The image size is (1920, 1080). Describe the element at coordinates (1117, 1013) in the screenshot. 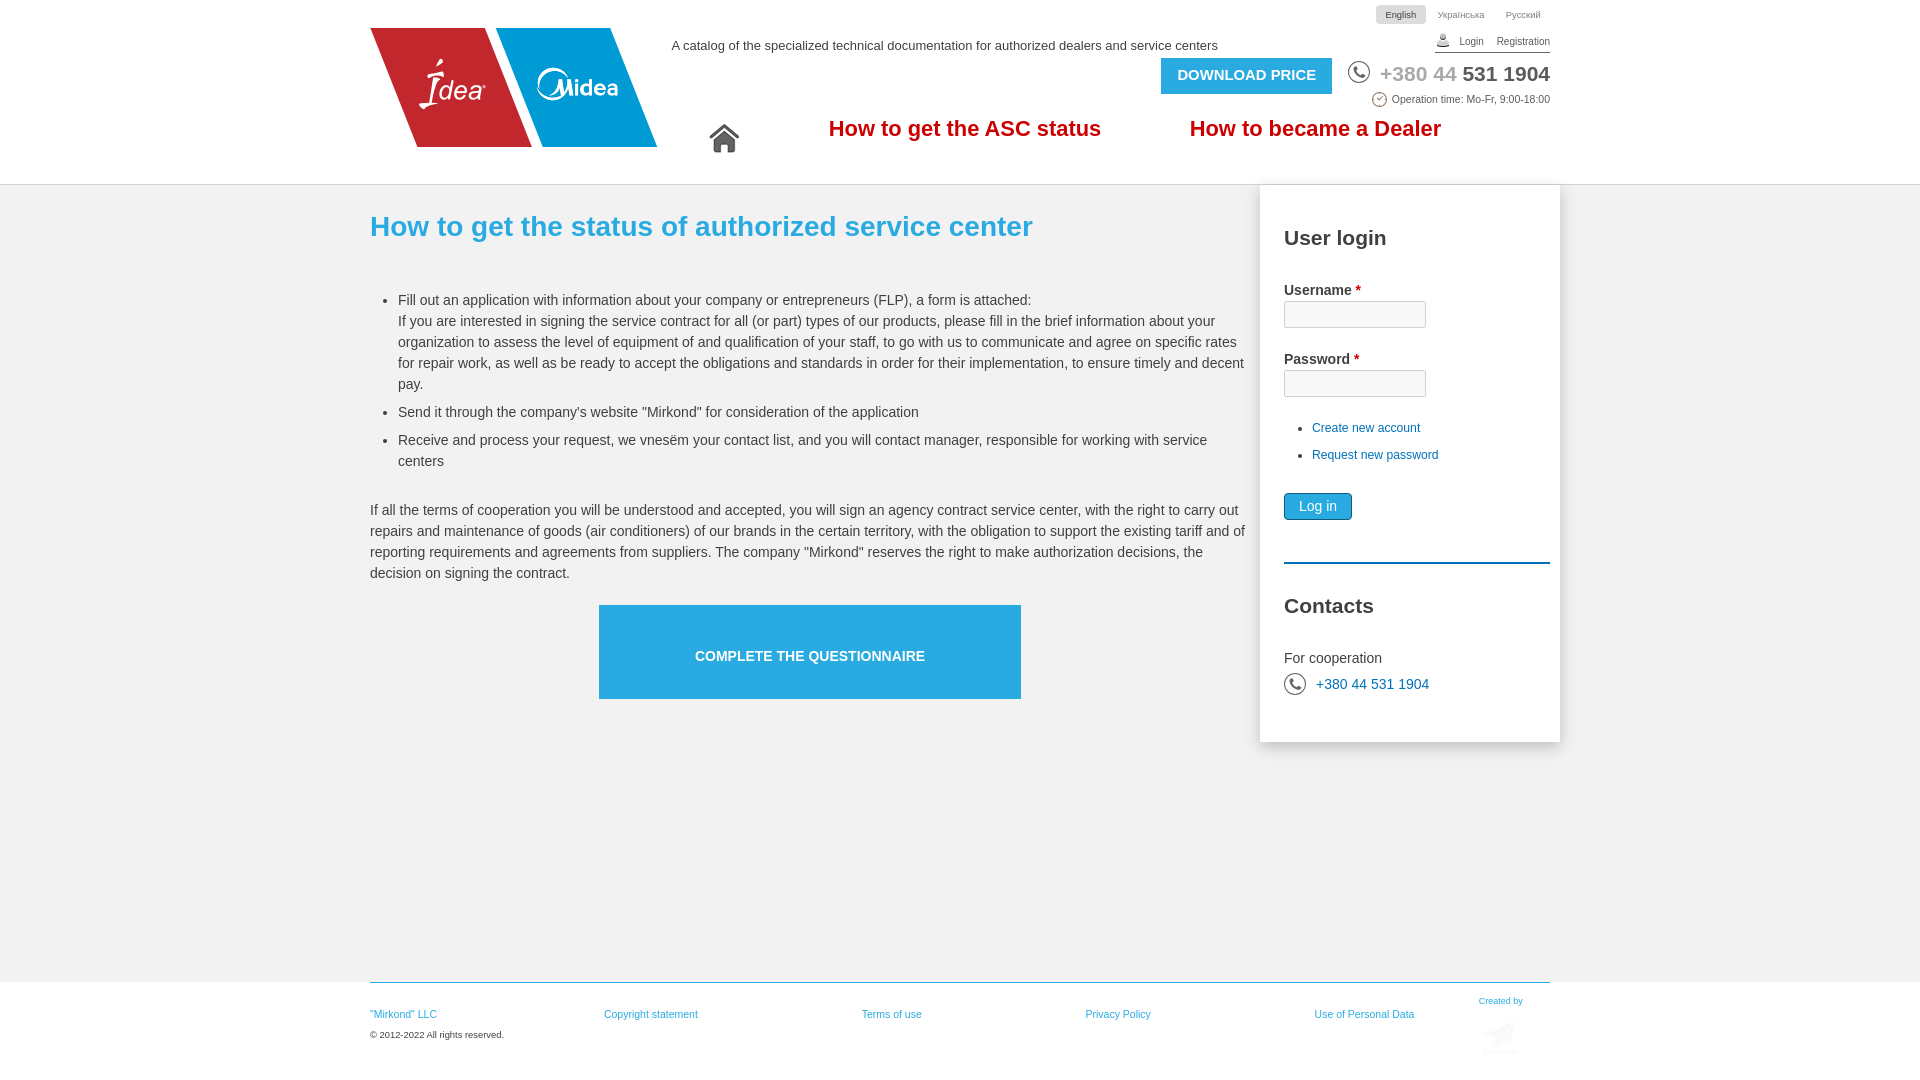

I see `Privacy Policy` at that location.